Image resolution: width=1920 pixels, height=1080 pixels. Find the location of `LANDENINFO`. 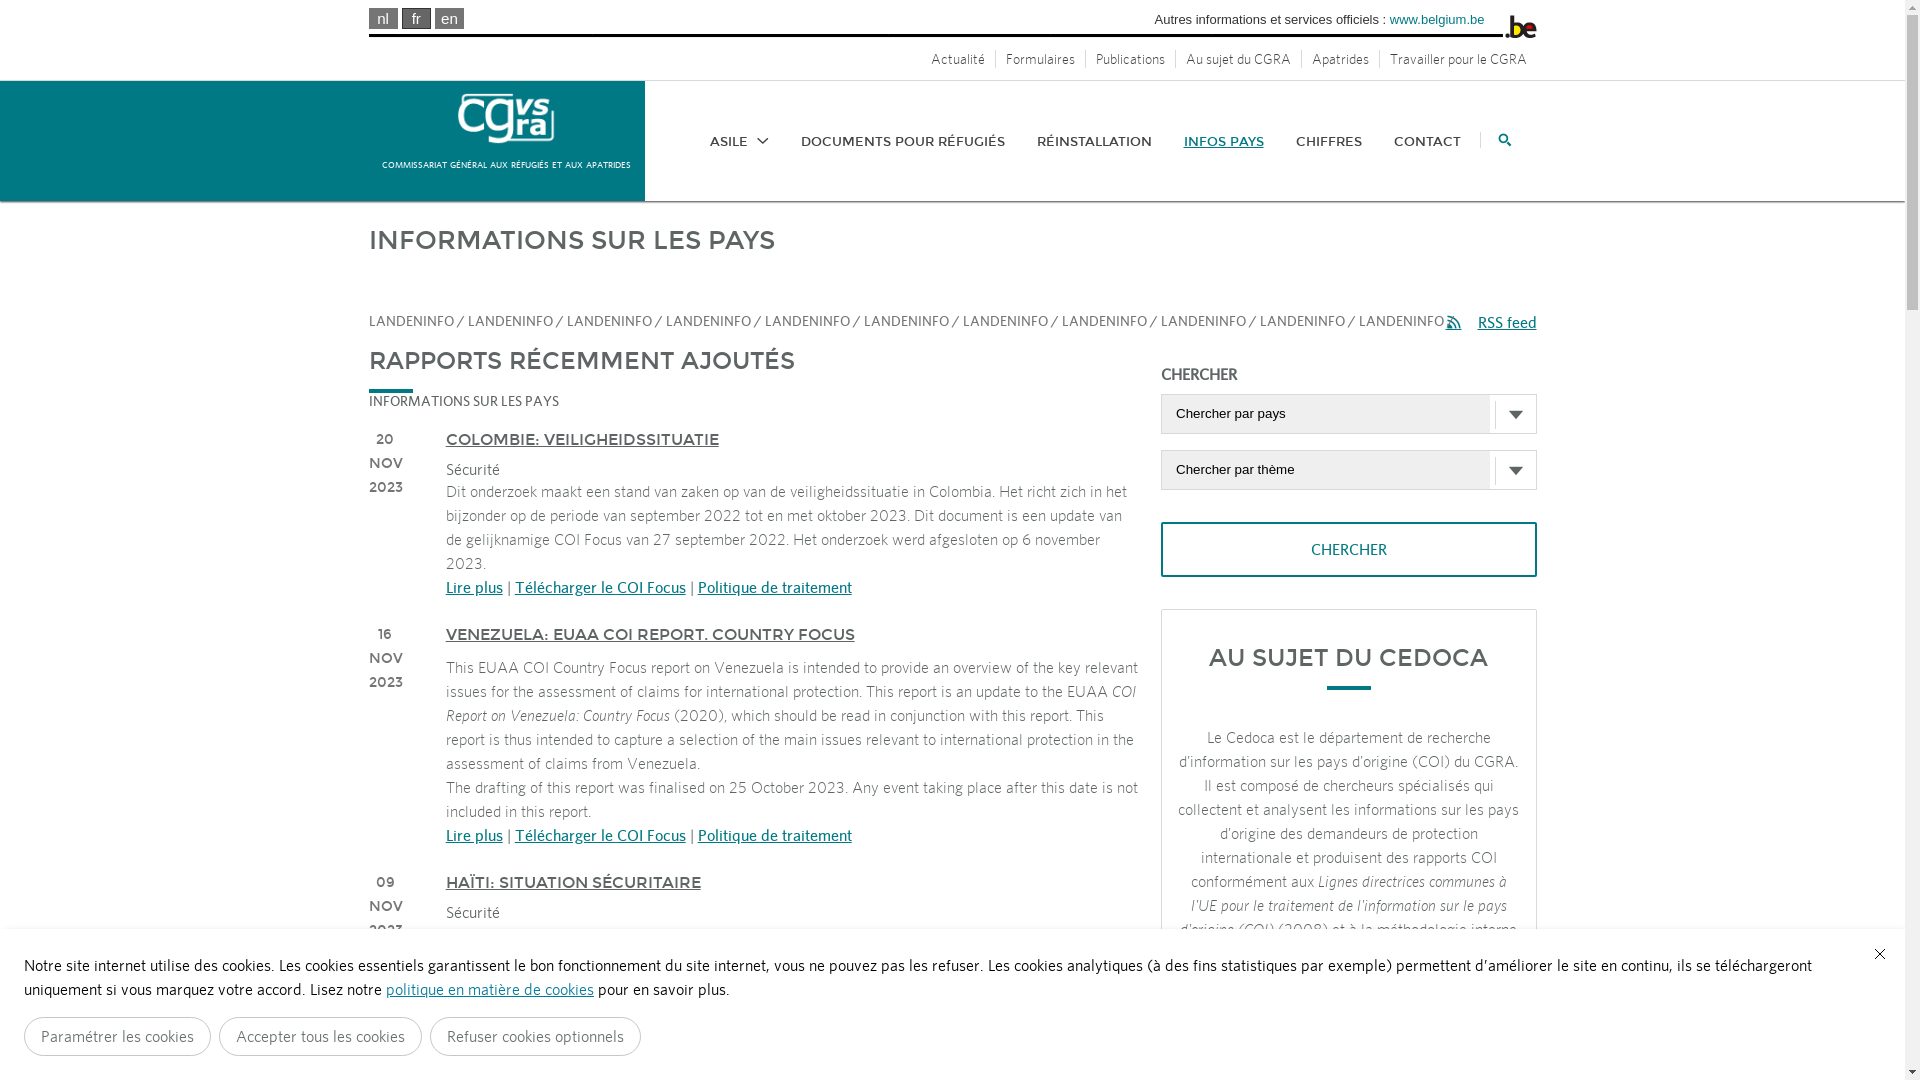

LANDENINFO is located at coordinates (1104, 321).